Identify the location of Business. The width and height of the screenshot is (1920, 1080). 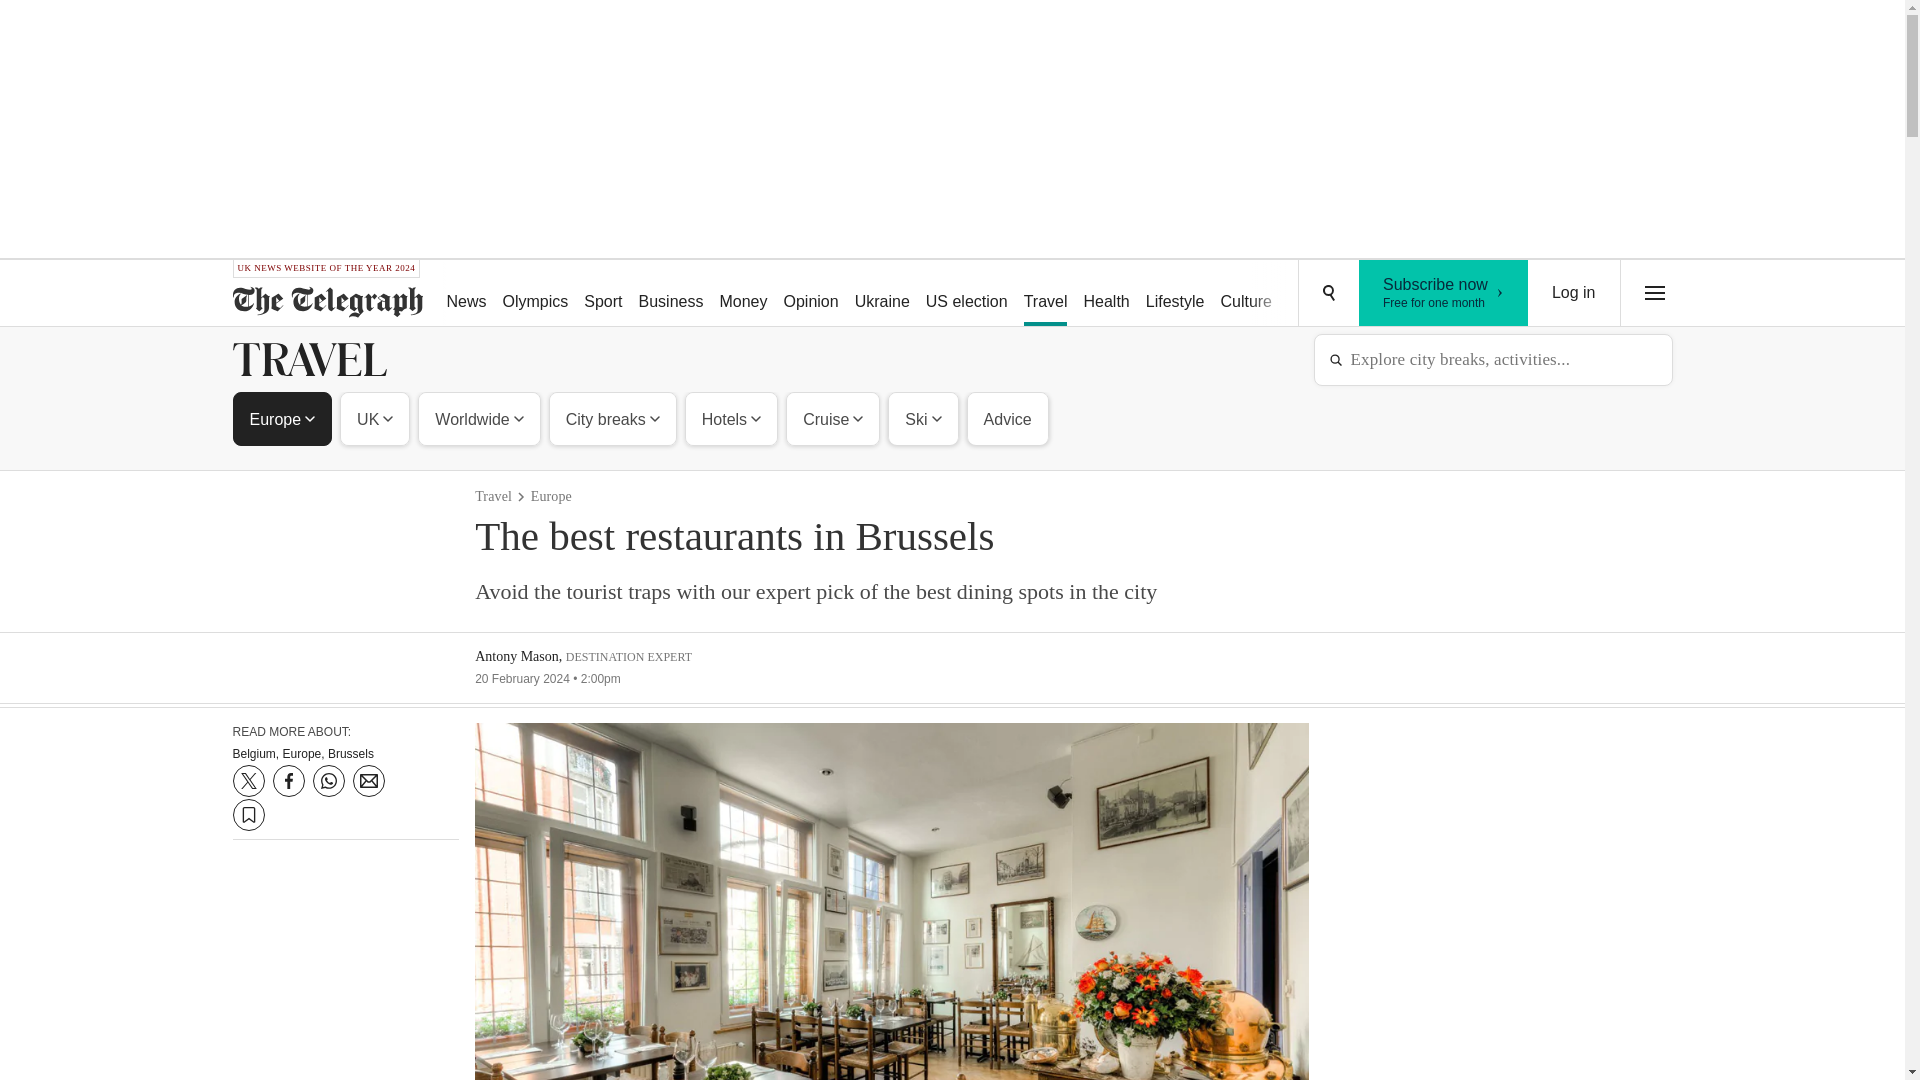
(1444, 293).